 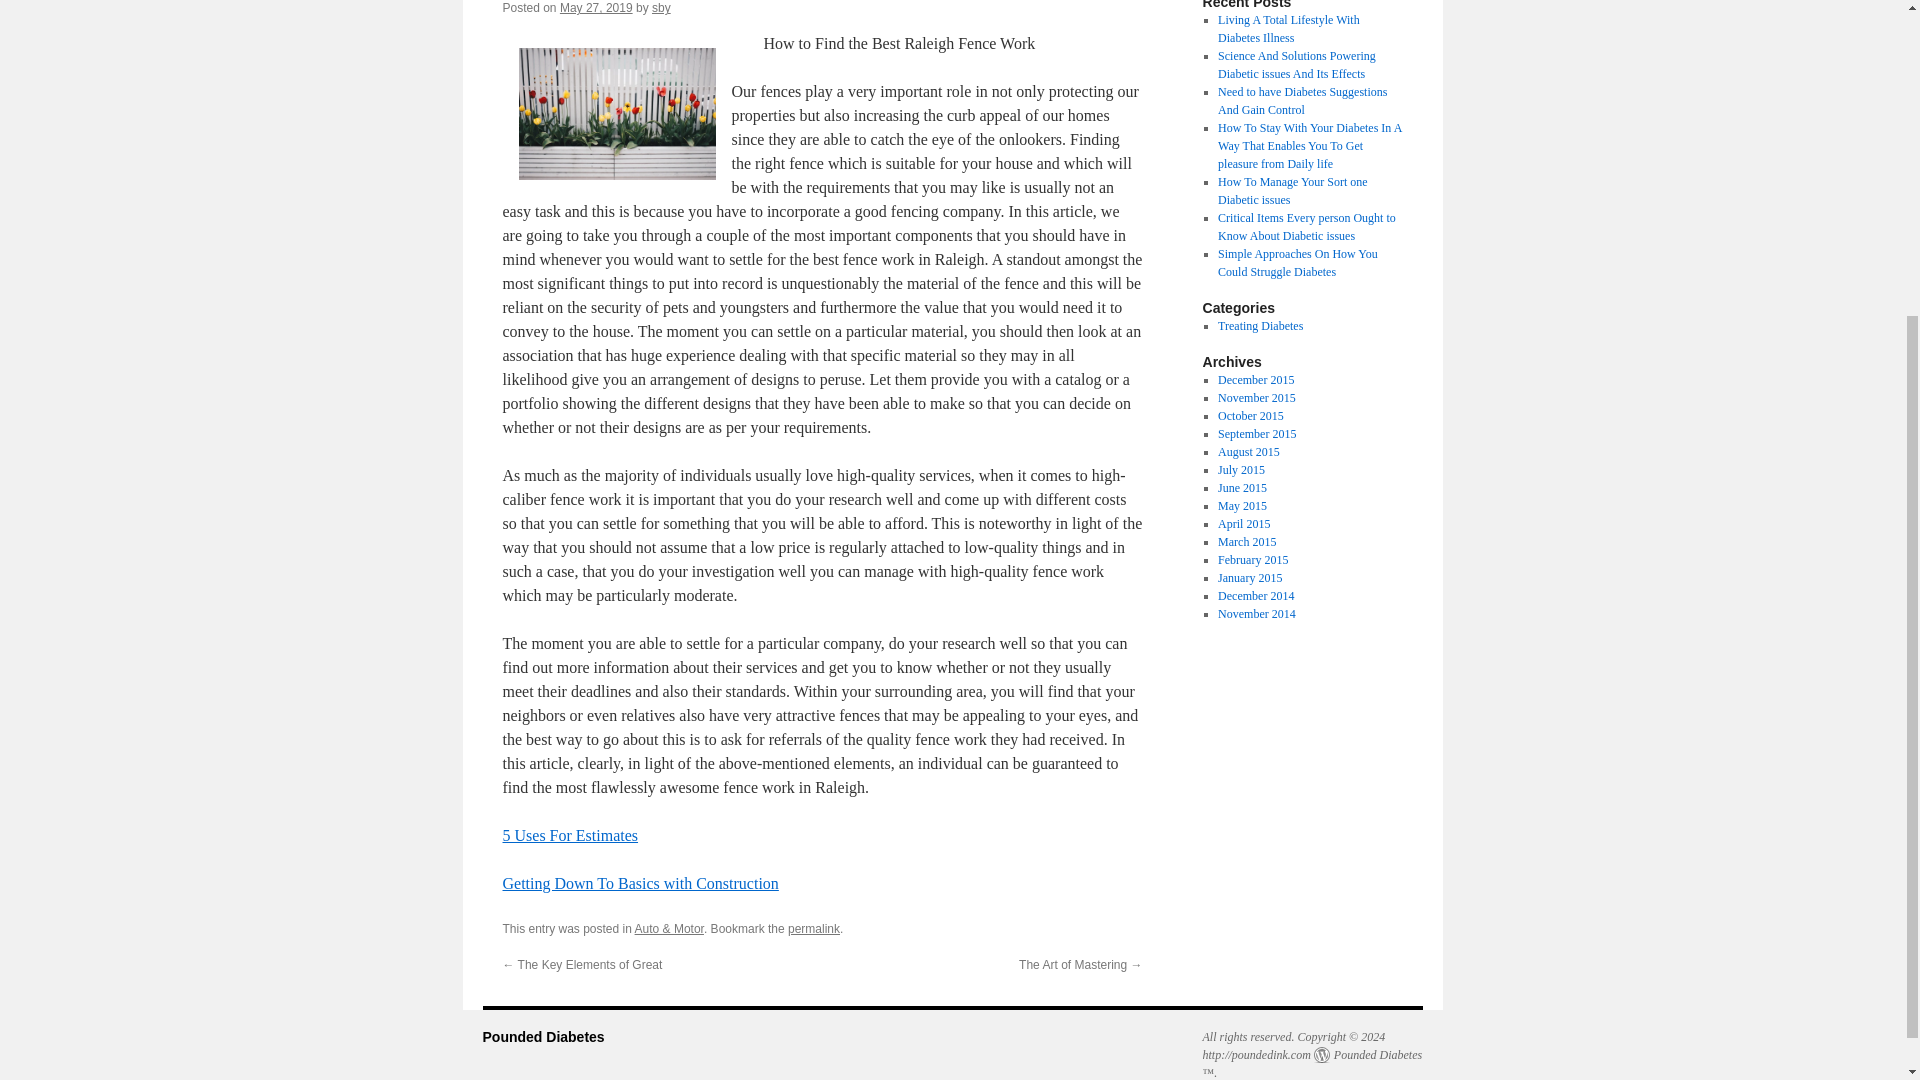 What do you see at coordinates (661, 8) in the screenshot?
I see `View all posts by sby` at bounding box center [661, 8].